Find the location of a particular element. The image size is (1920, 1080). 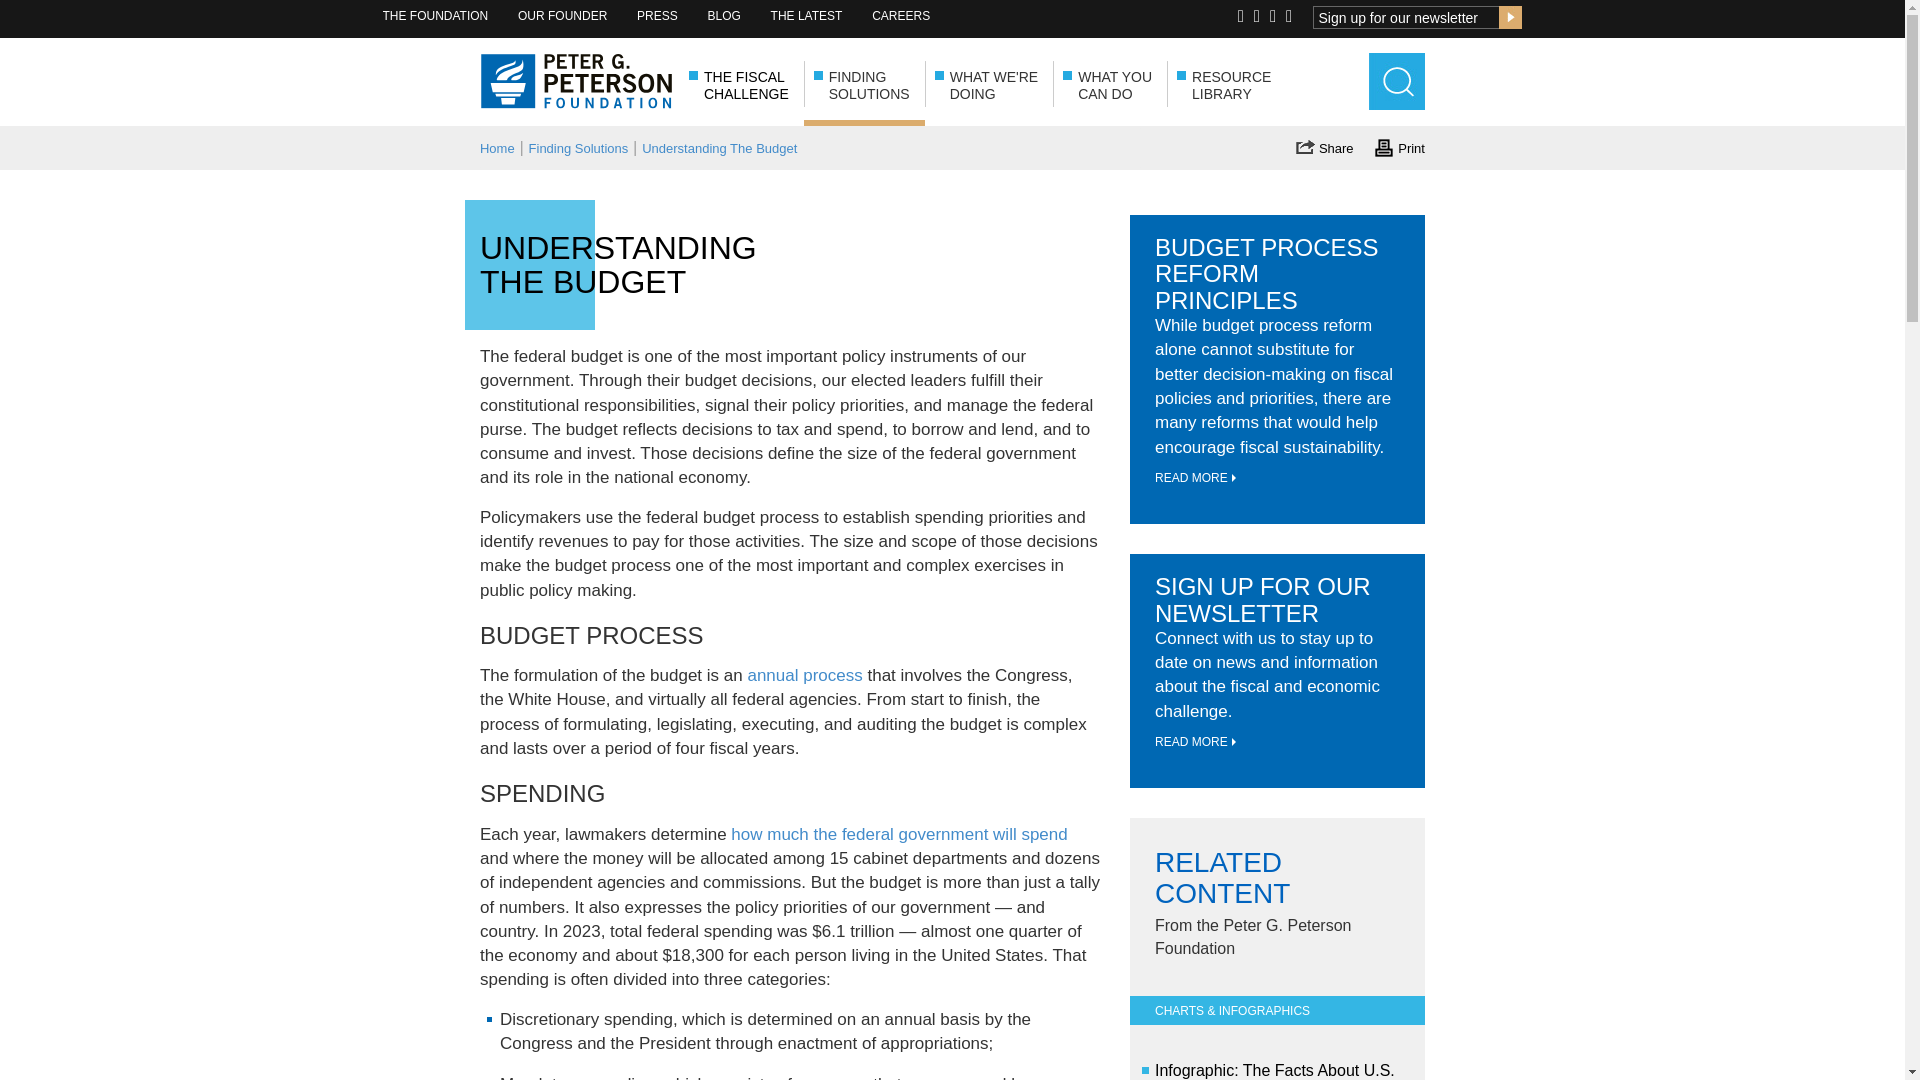

THE FOUNDATION is located at coordinates (660, 16).